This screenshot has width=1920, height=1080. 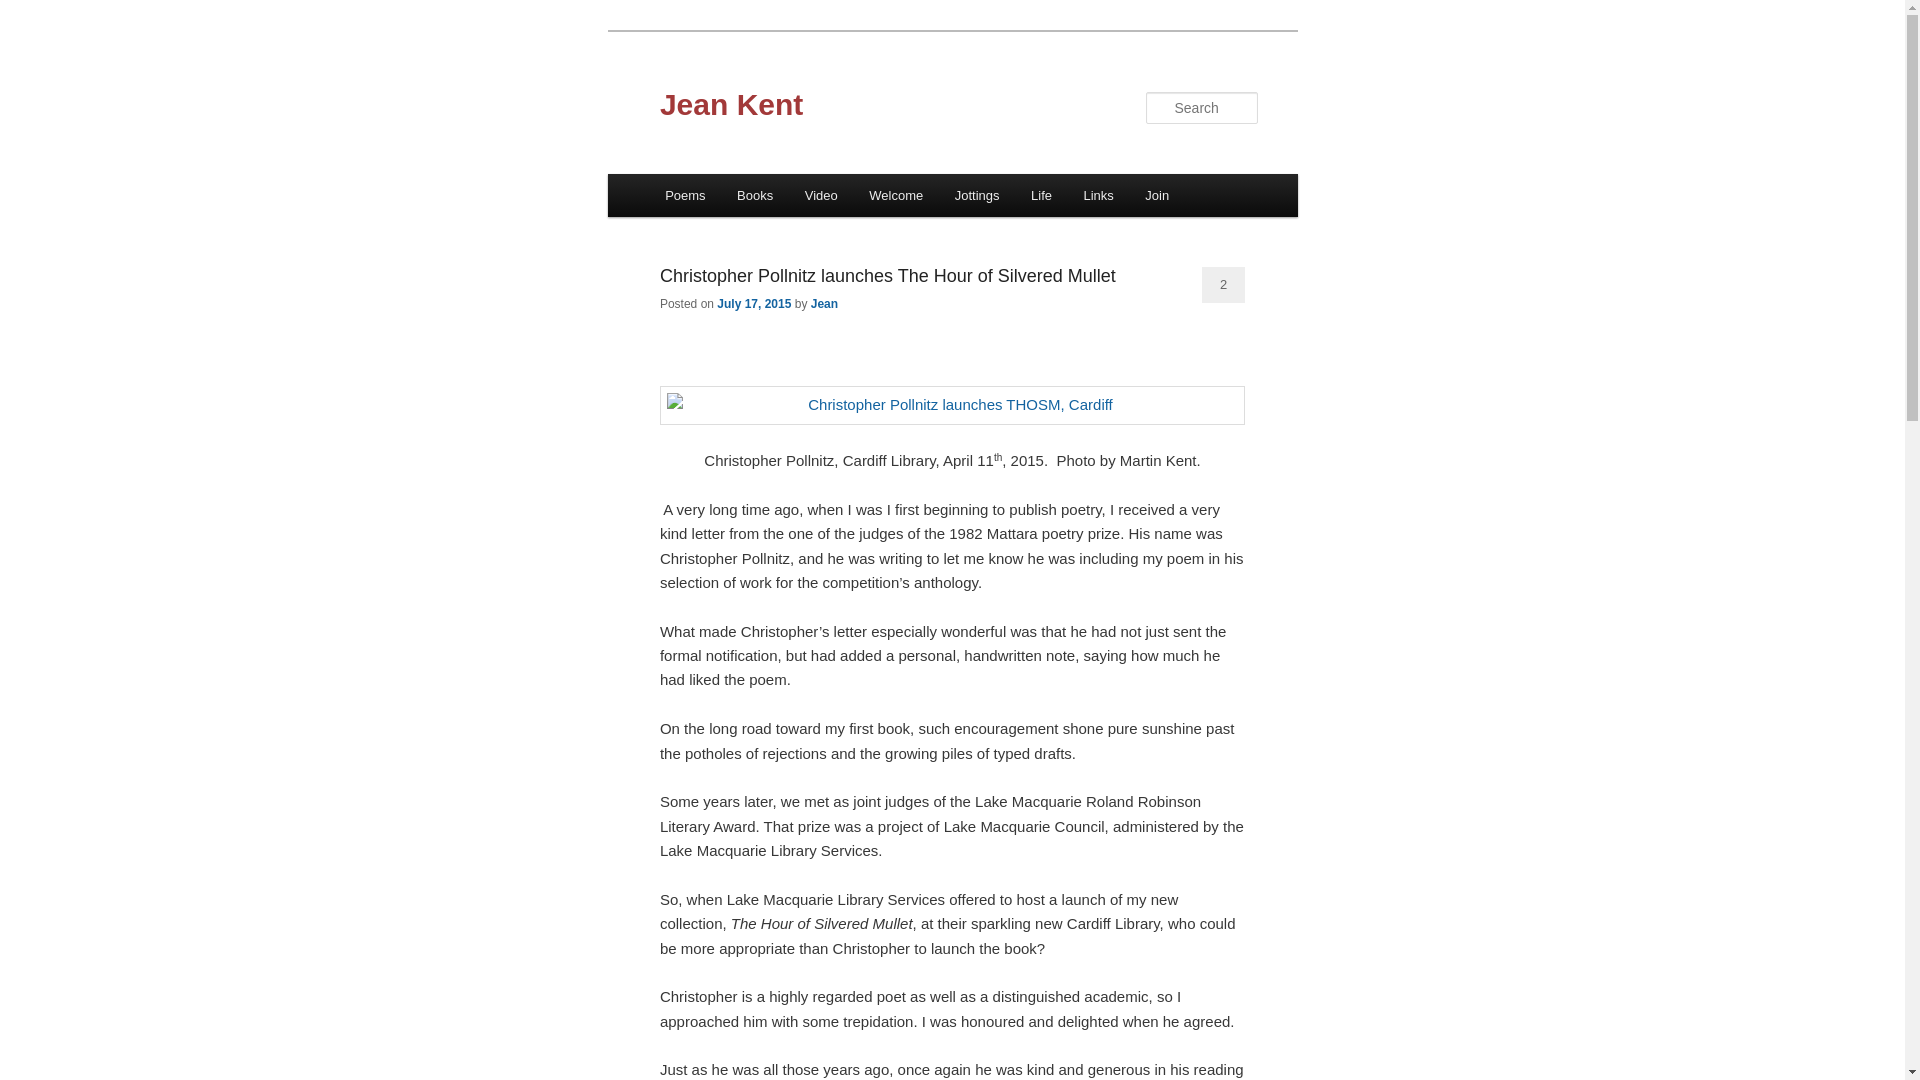 I want to click on Video, so click(x=822, y=196).